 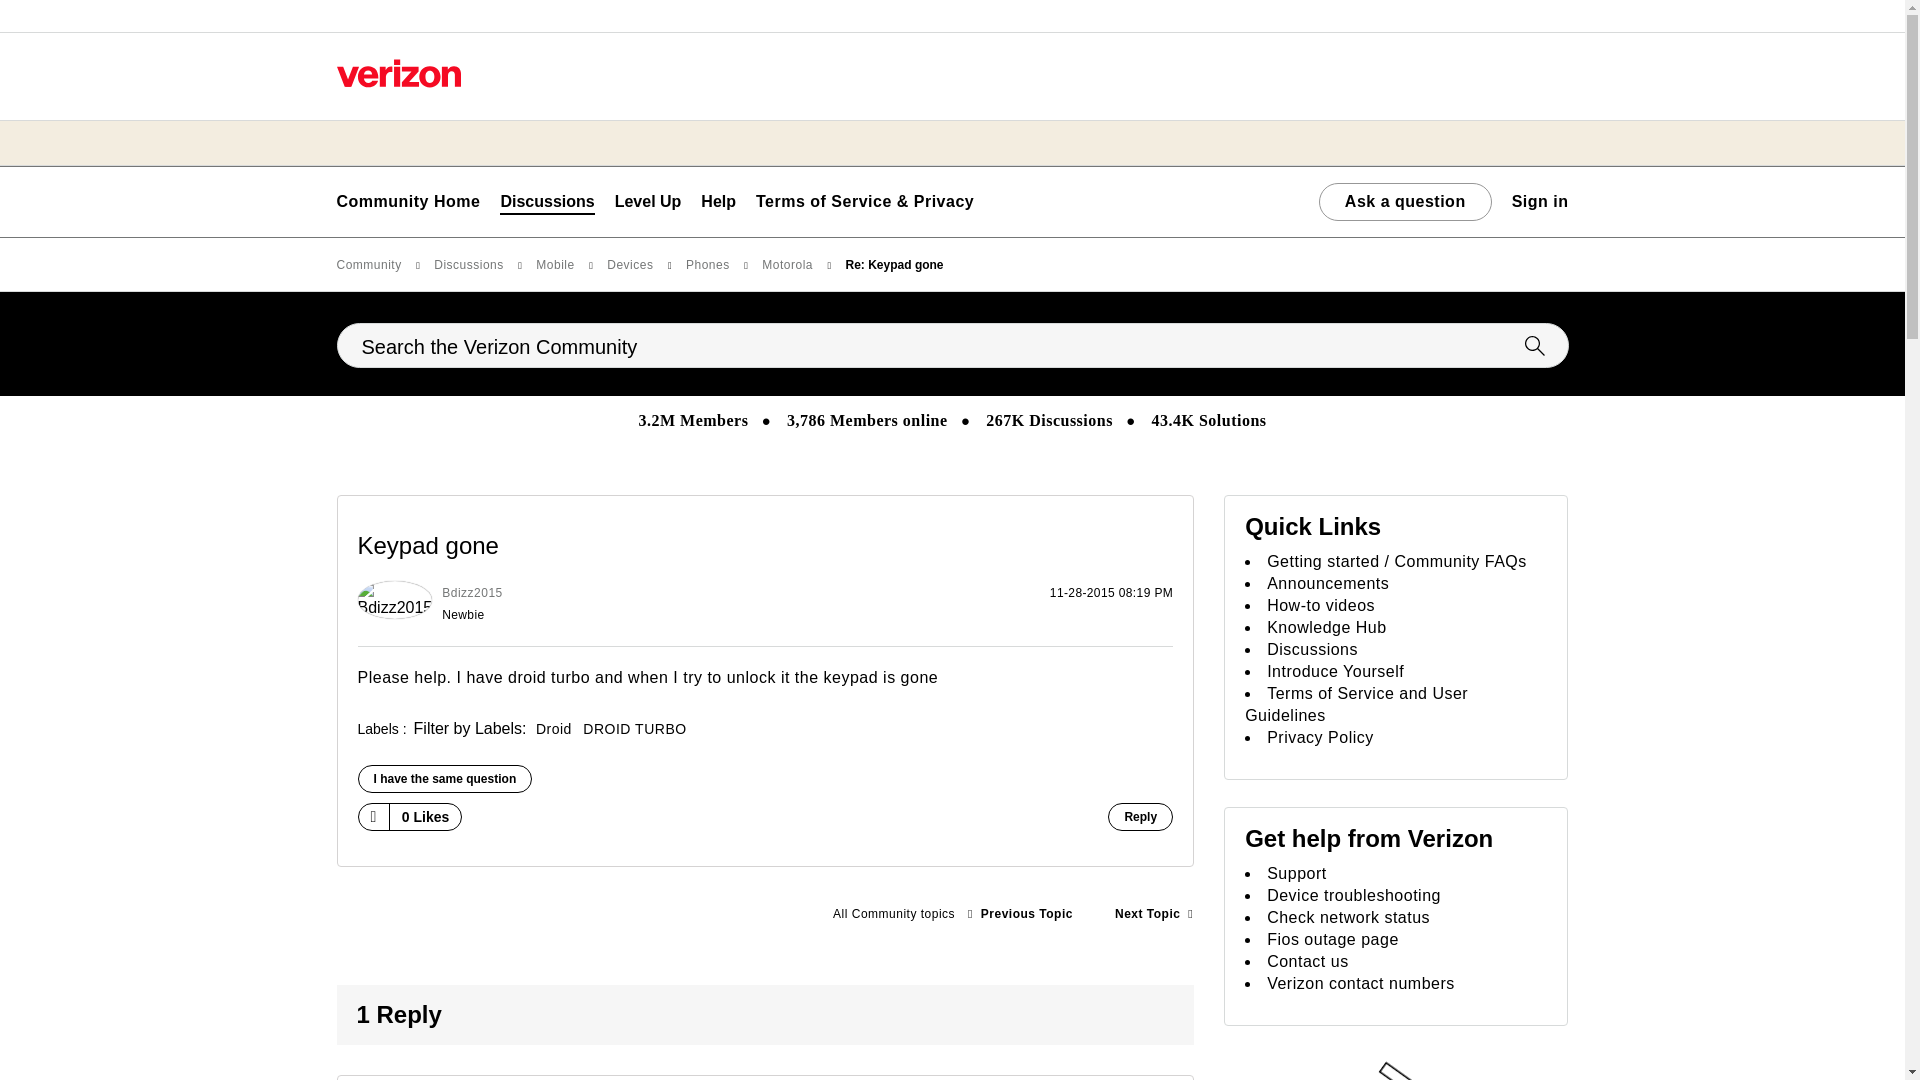 I want to click on The total number of likes this post has received., so click(x=426, y=817).